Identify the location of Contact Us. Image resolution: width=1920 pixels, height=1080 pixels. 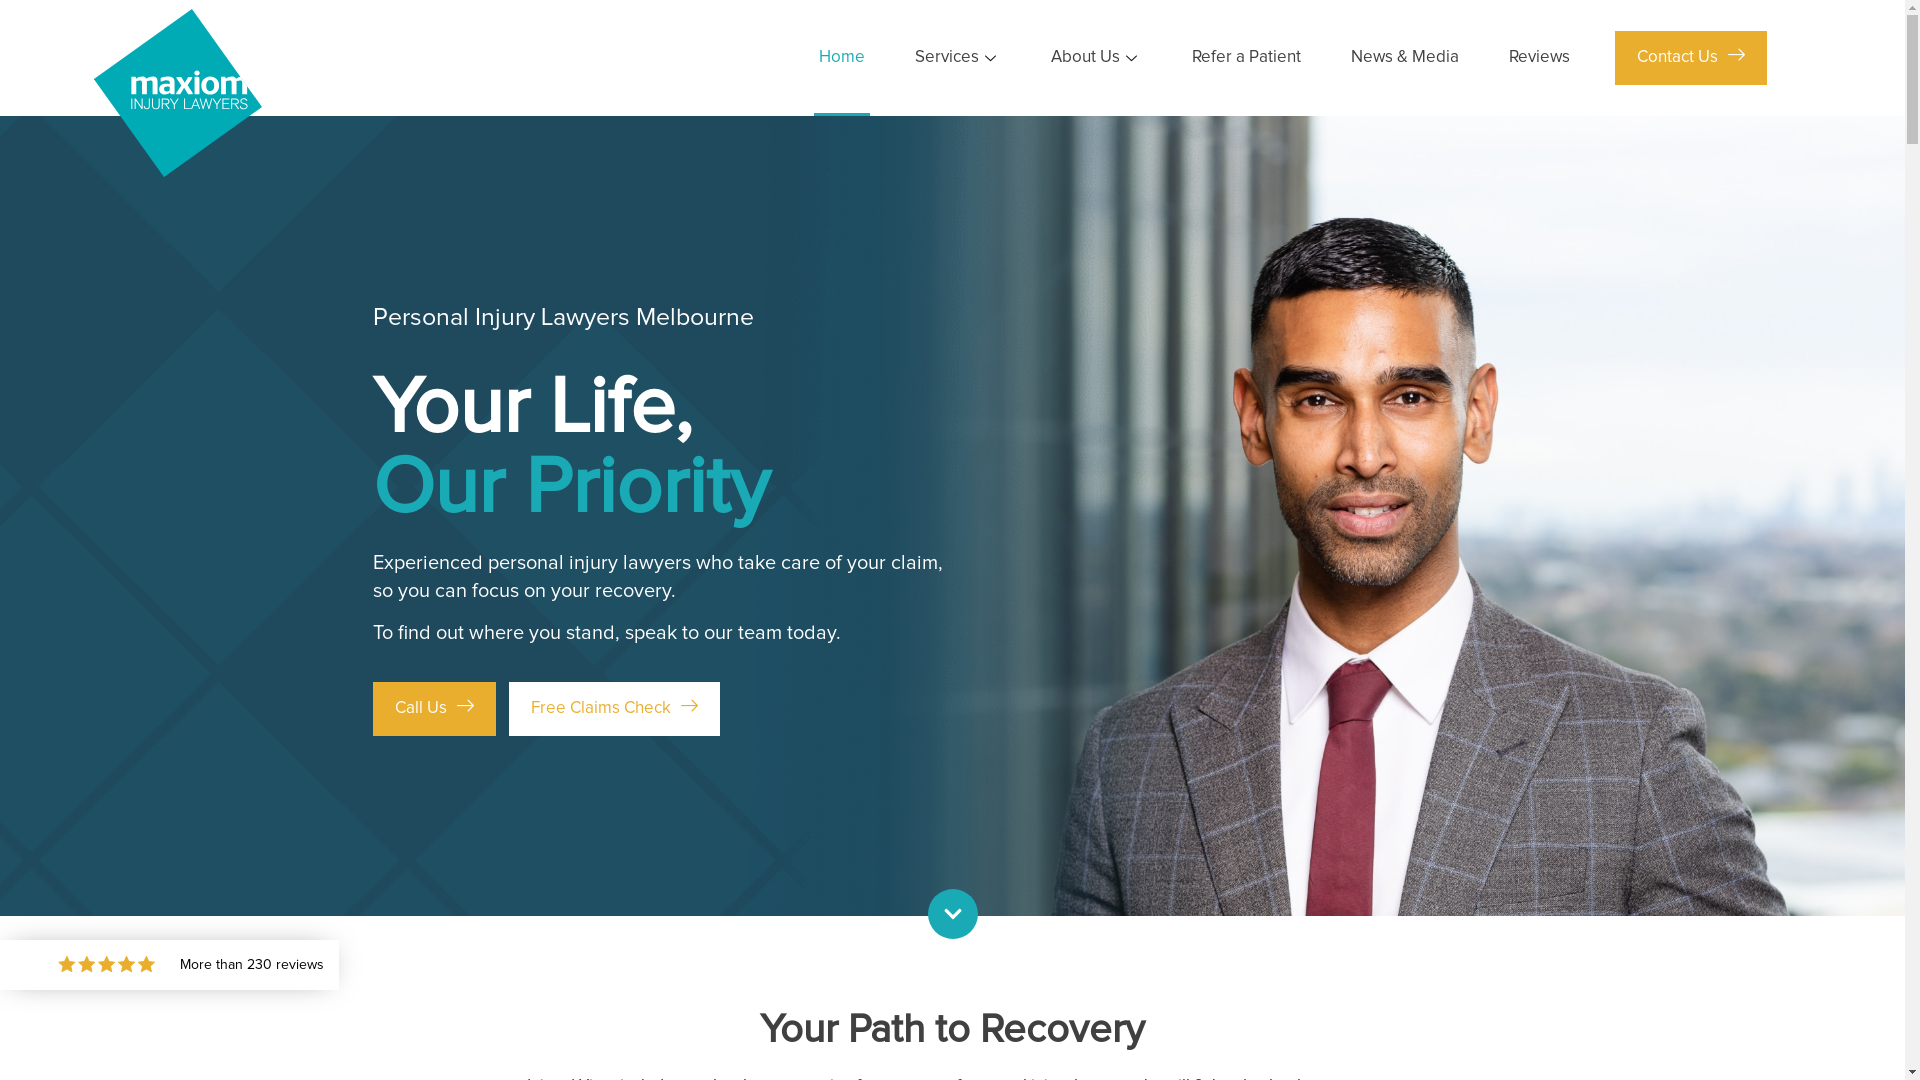
(1690, 58).